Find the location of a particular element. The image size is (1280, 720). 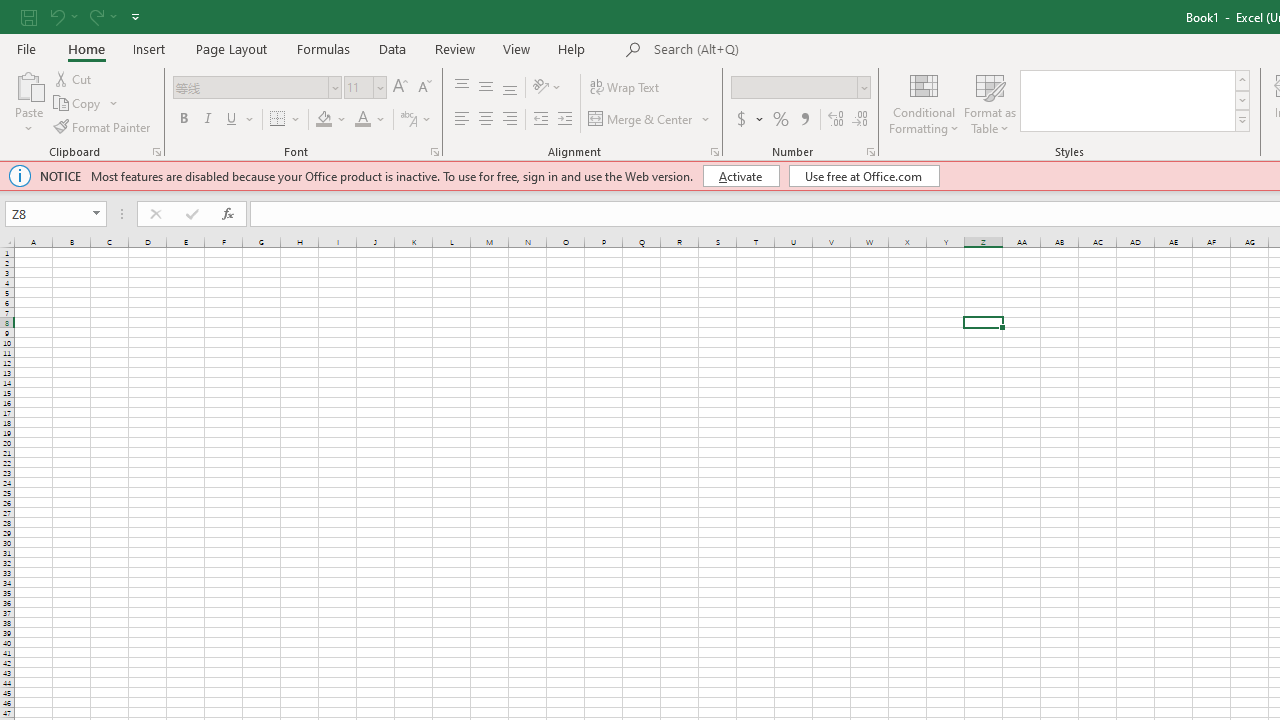

File Tab is located at coordinates (26, 48).